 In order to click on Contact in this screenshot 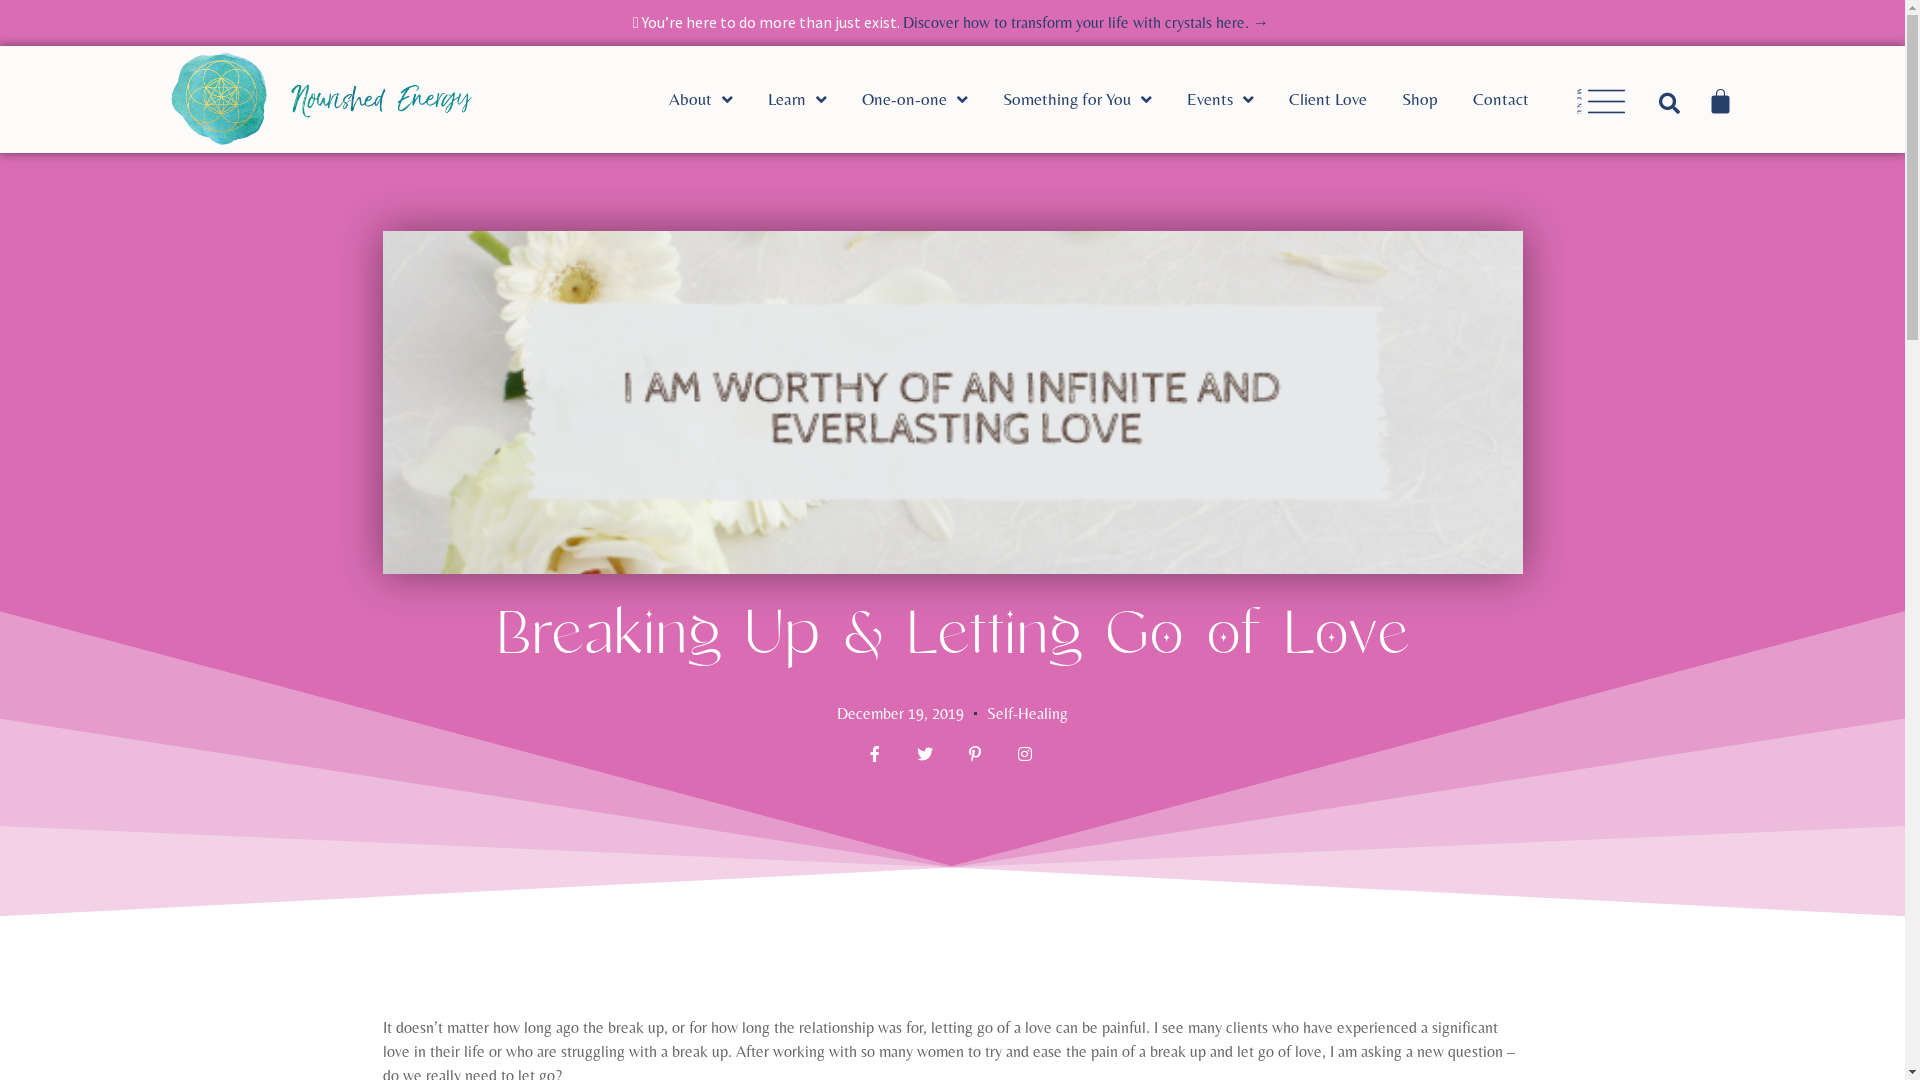, I will do `click(1518, 100)`.